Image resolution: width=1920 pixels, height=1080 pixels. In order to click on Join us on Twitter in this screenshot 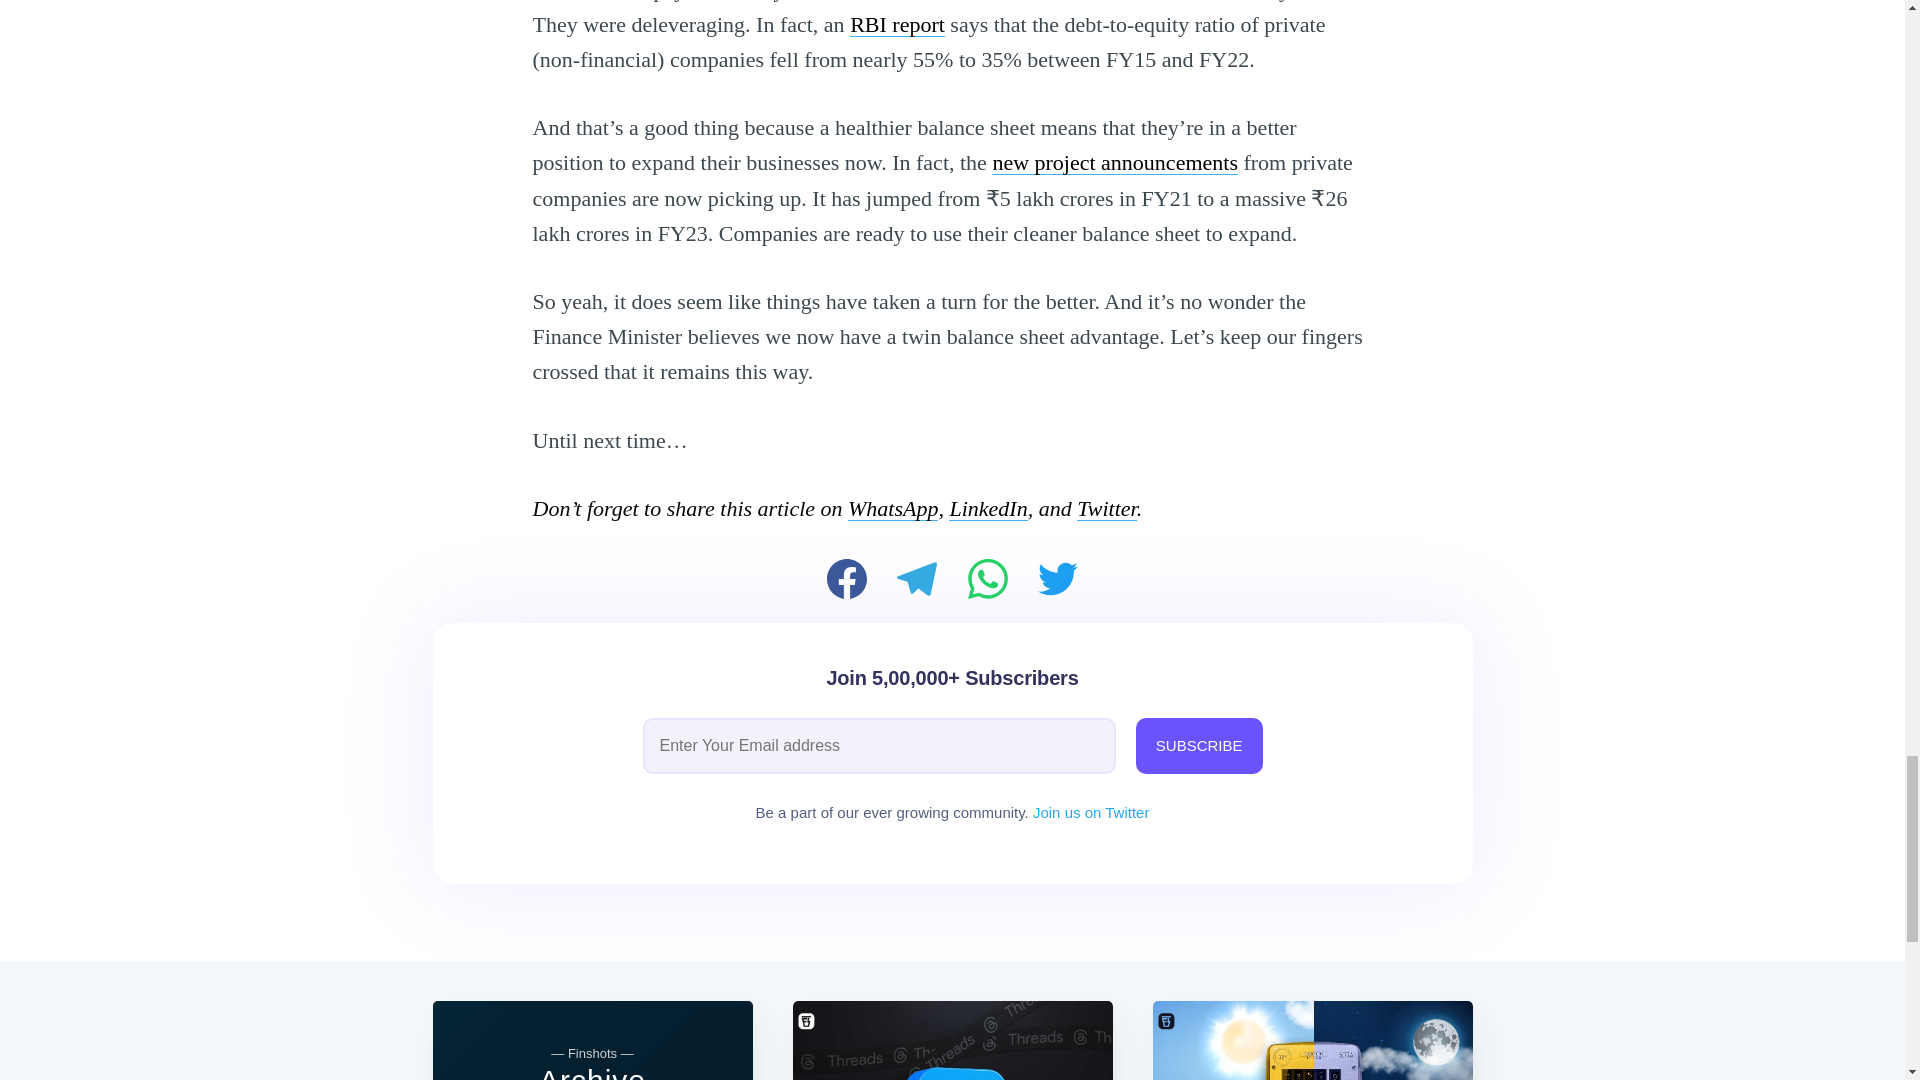, I will do `click(1090, 812)`.